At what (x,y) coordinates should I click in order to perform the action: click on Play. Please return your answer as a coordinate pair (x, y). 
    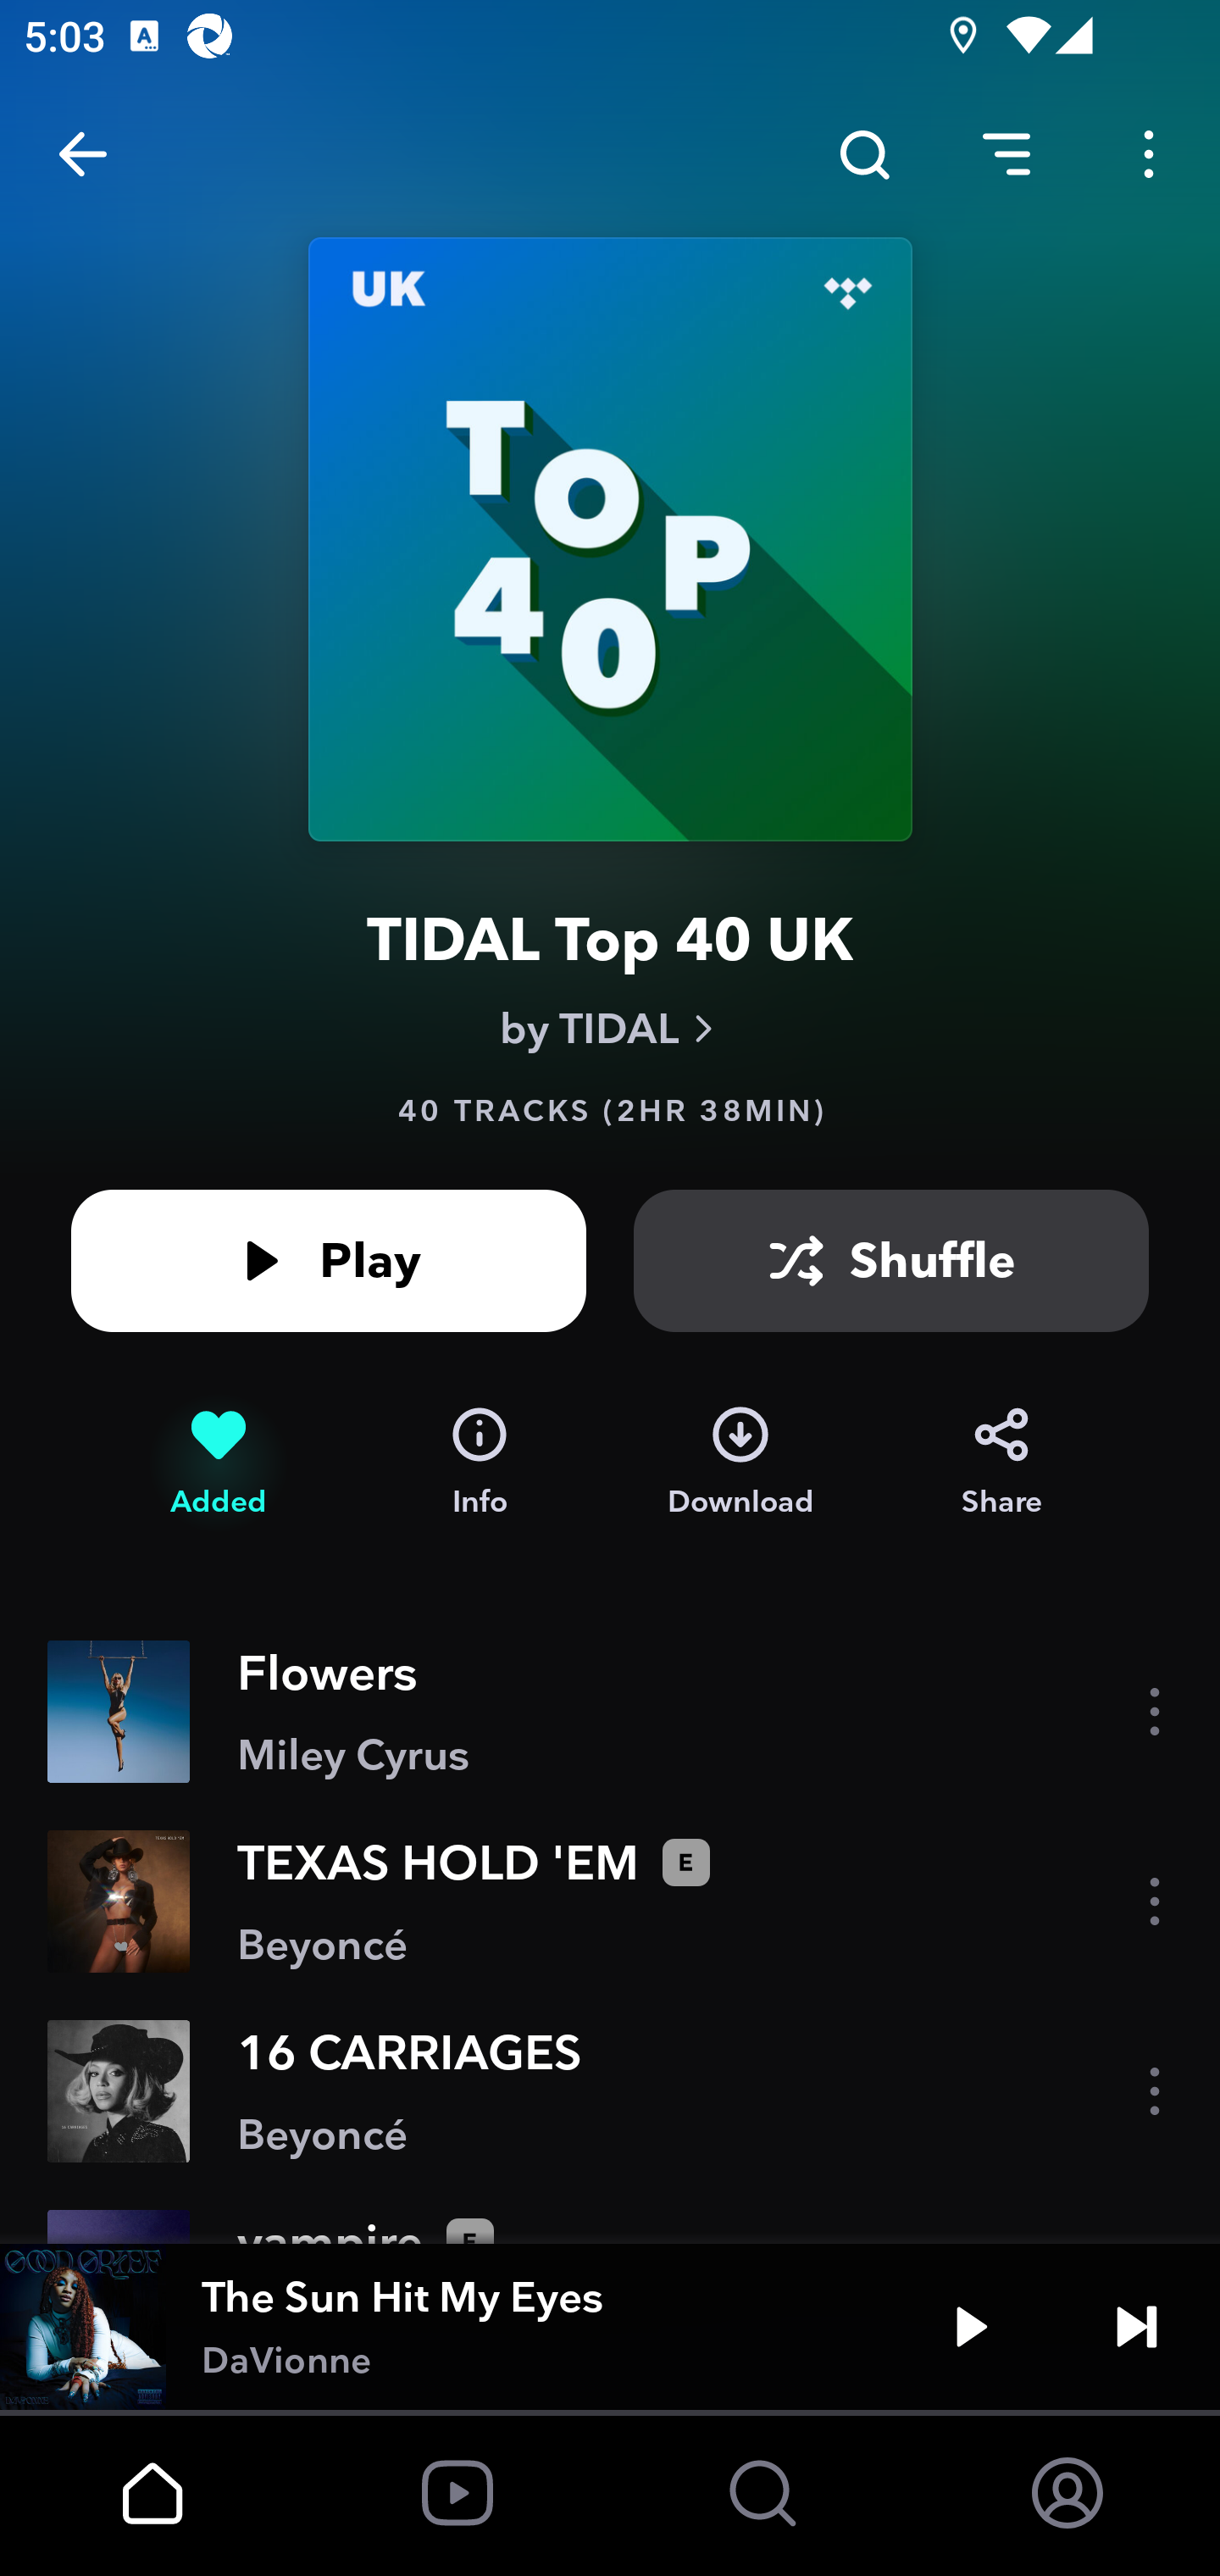
    Looking at the image, I should click on (329, 1261).